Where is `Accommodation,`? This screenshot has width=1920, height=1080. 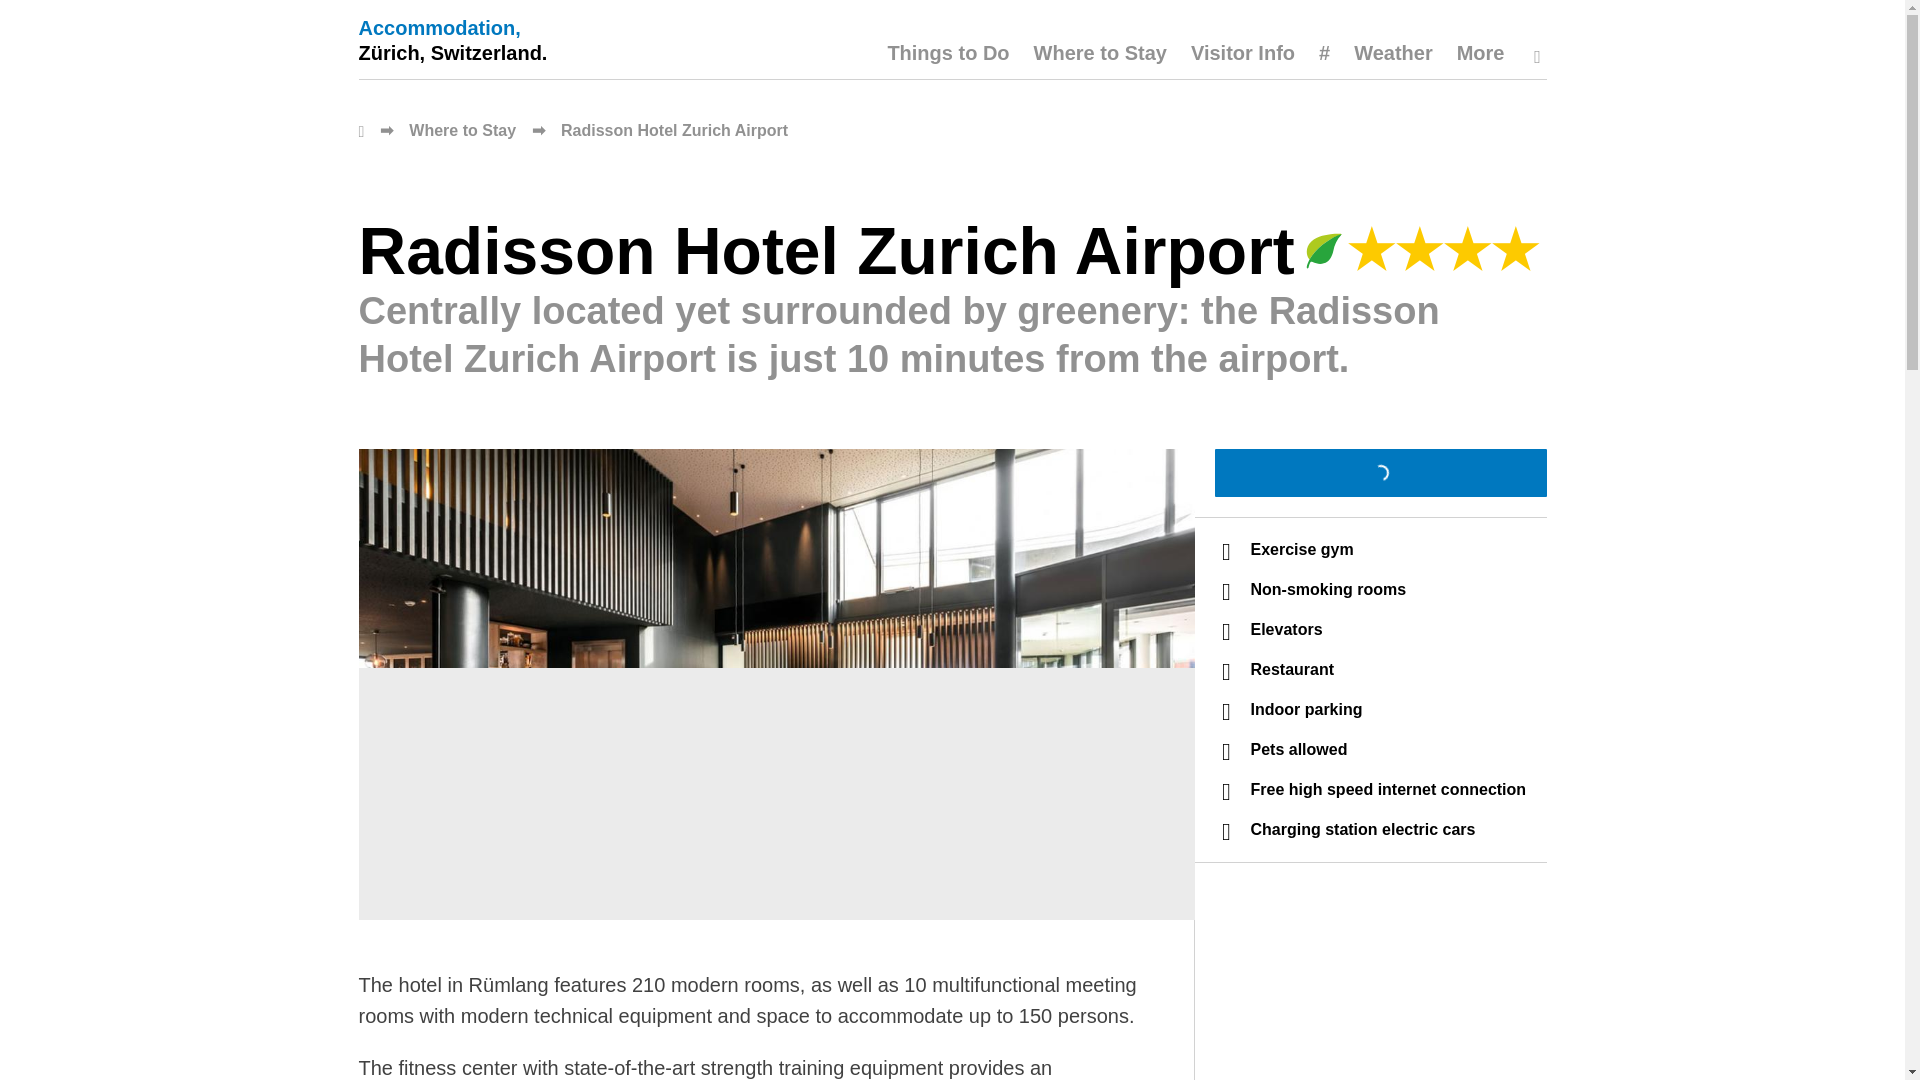
Accommodation, is located at coordinates (452, 30).